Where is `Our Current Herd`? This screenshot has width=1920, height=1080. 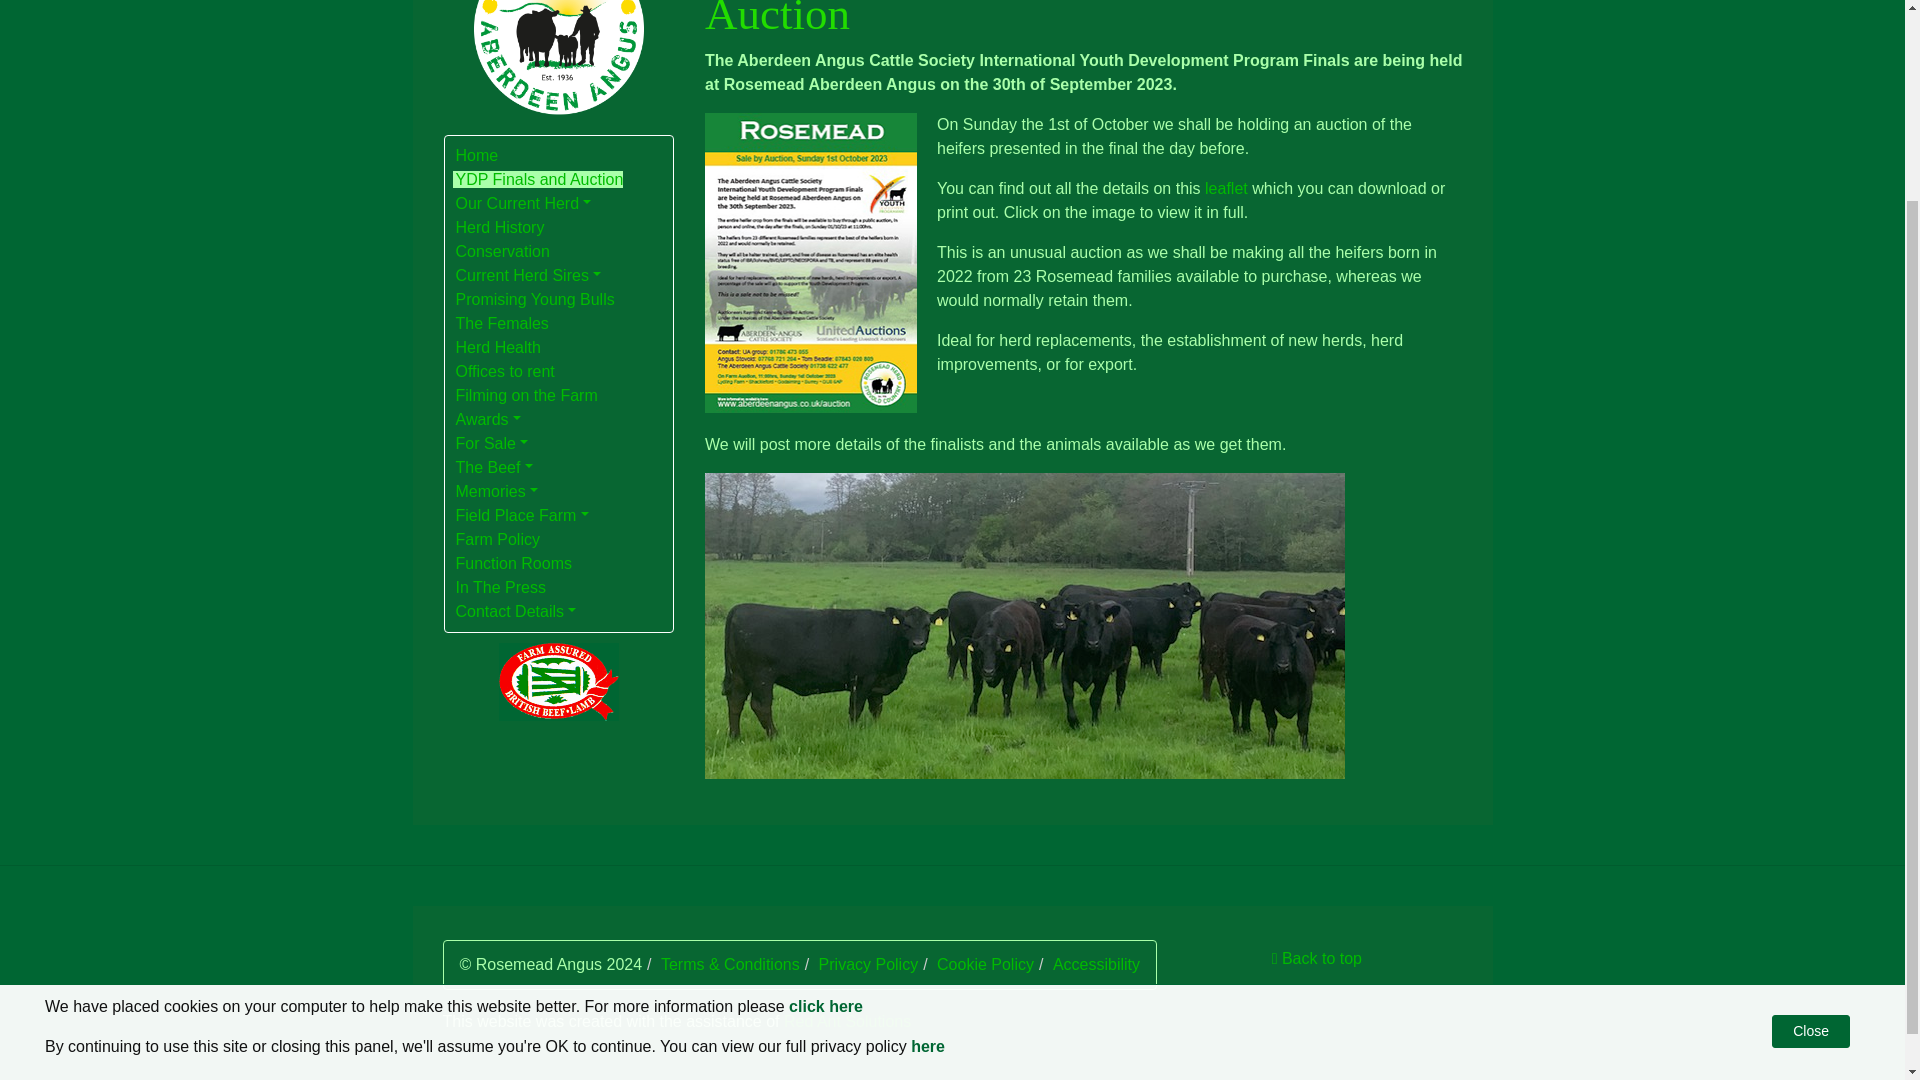 Our Current Herd is located at coordinates (521, 202).